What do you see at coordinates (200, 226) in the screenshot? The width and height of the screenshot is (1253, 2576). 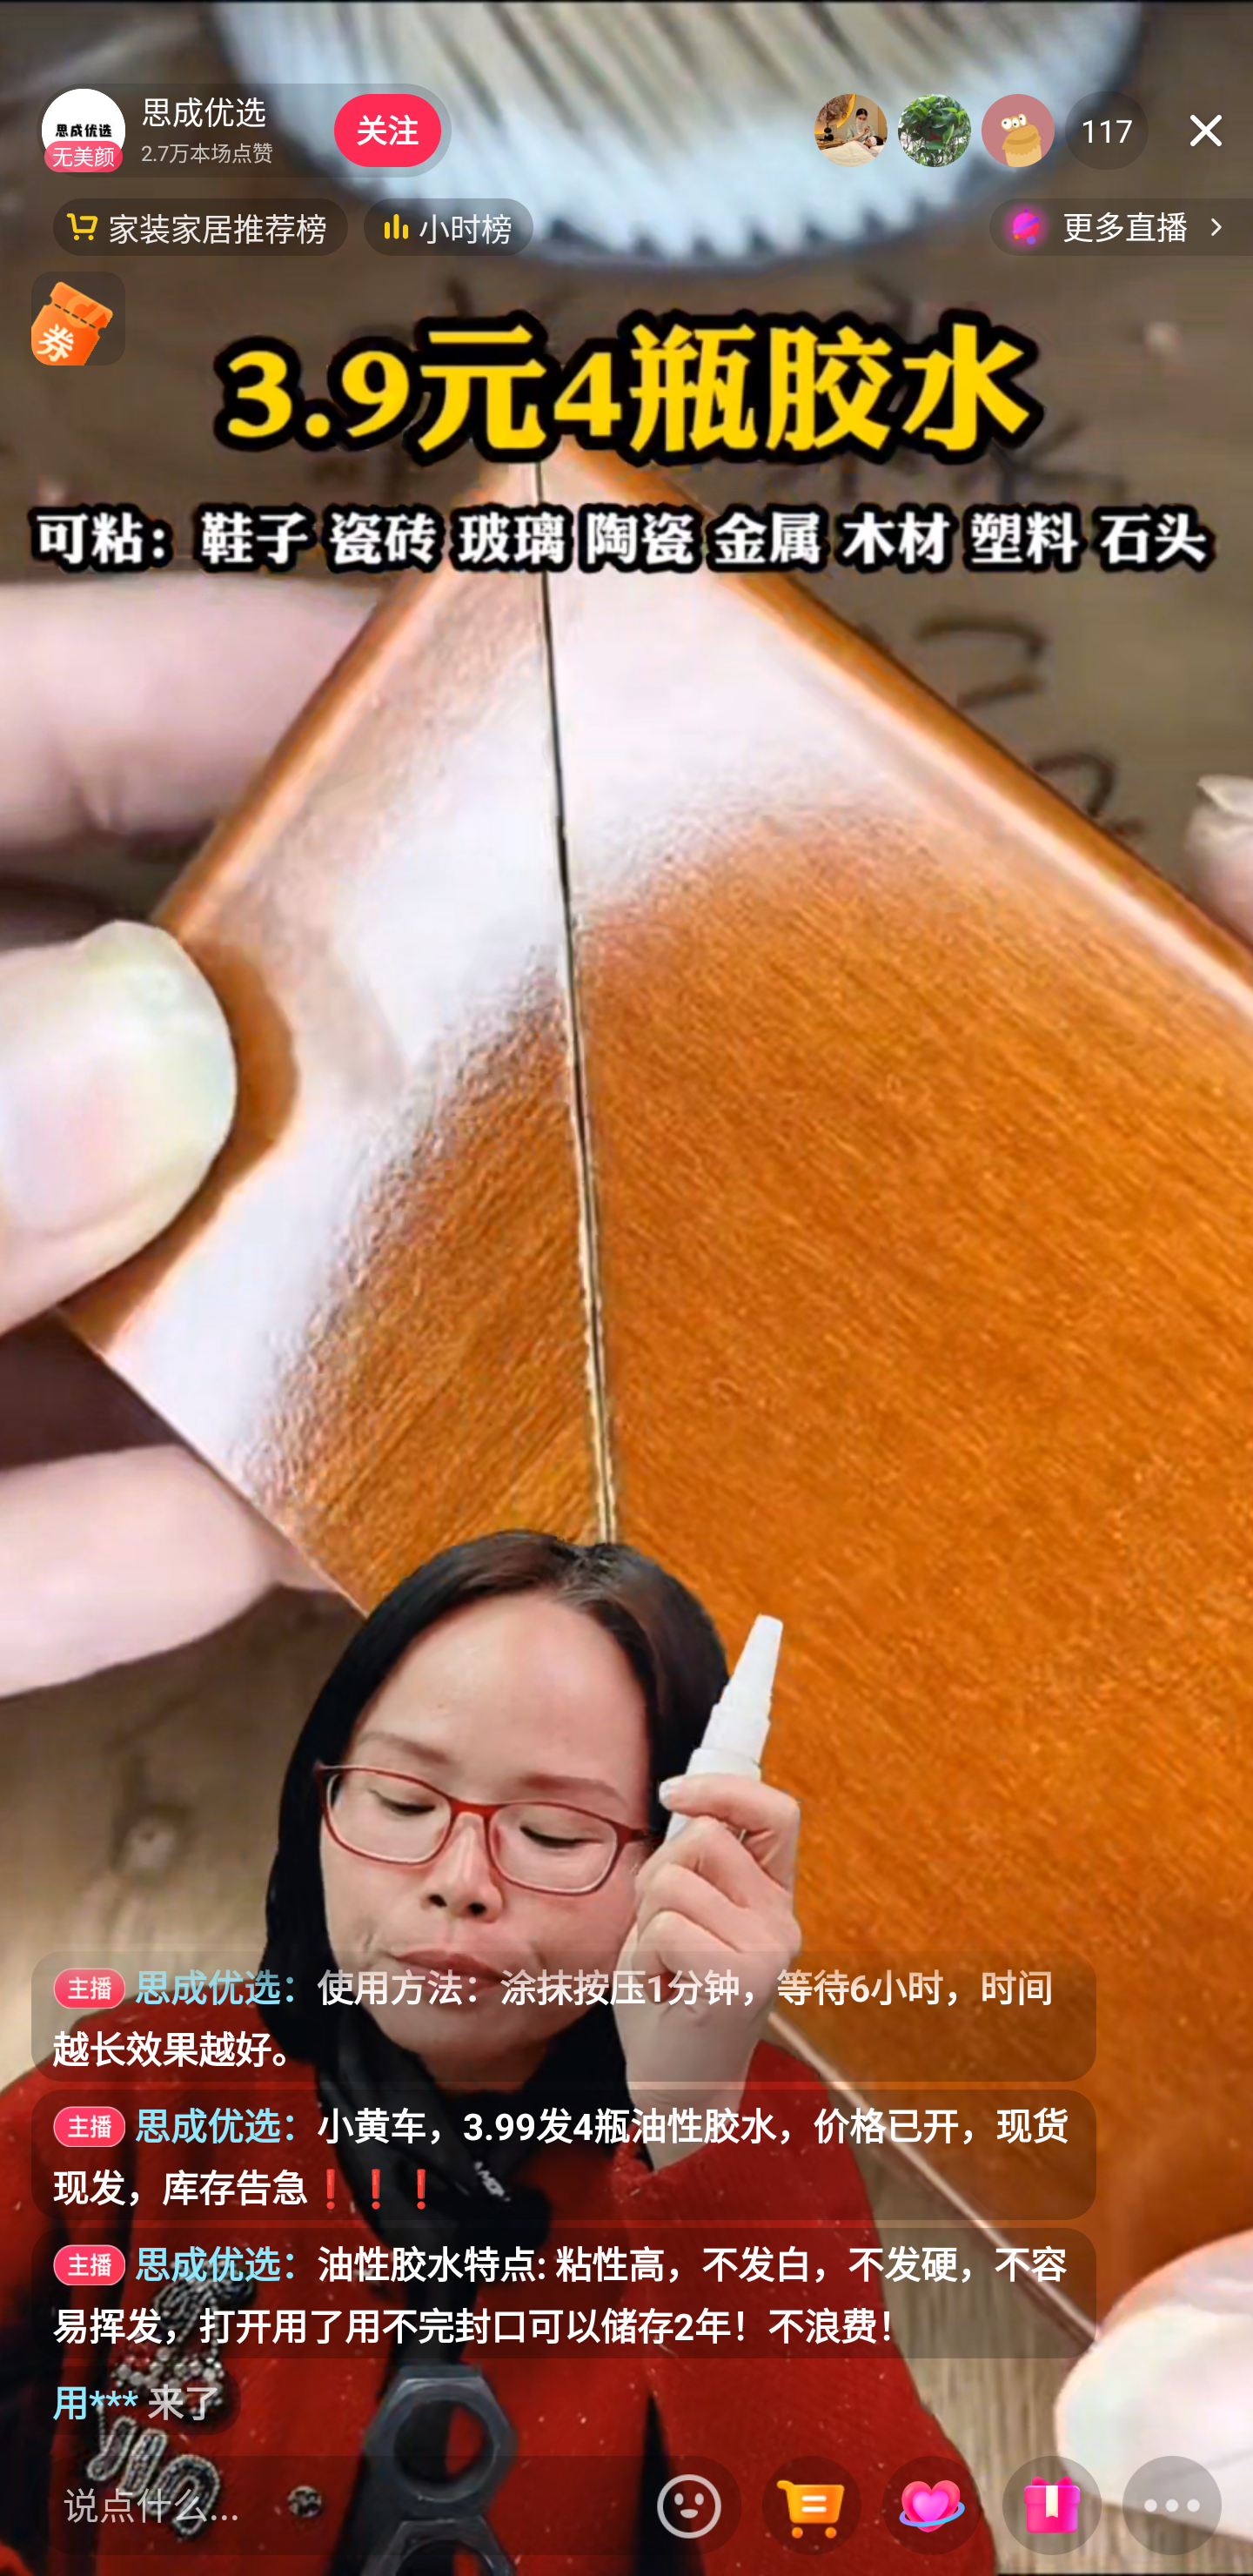 I see `家装家居推荐榜，按钮` at bounding box center [200, 226].